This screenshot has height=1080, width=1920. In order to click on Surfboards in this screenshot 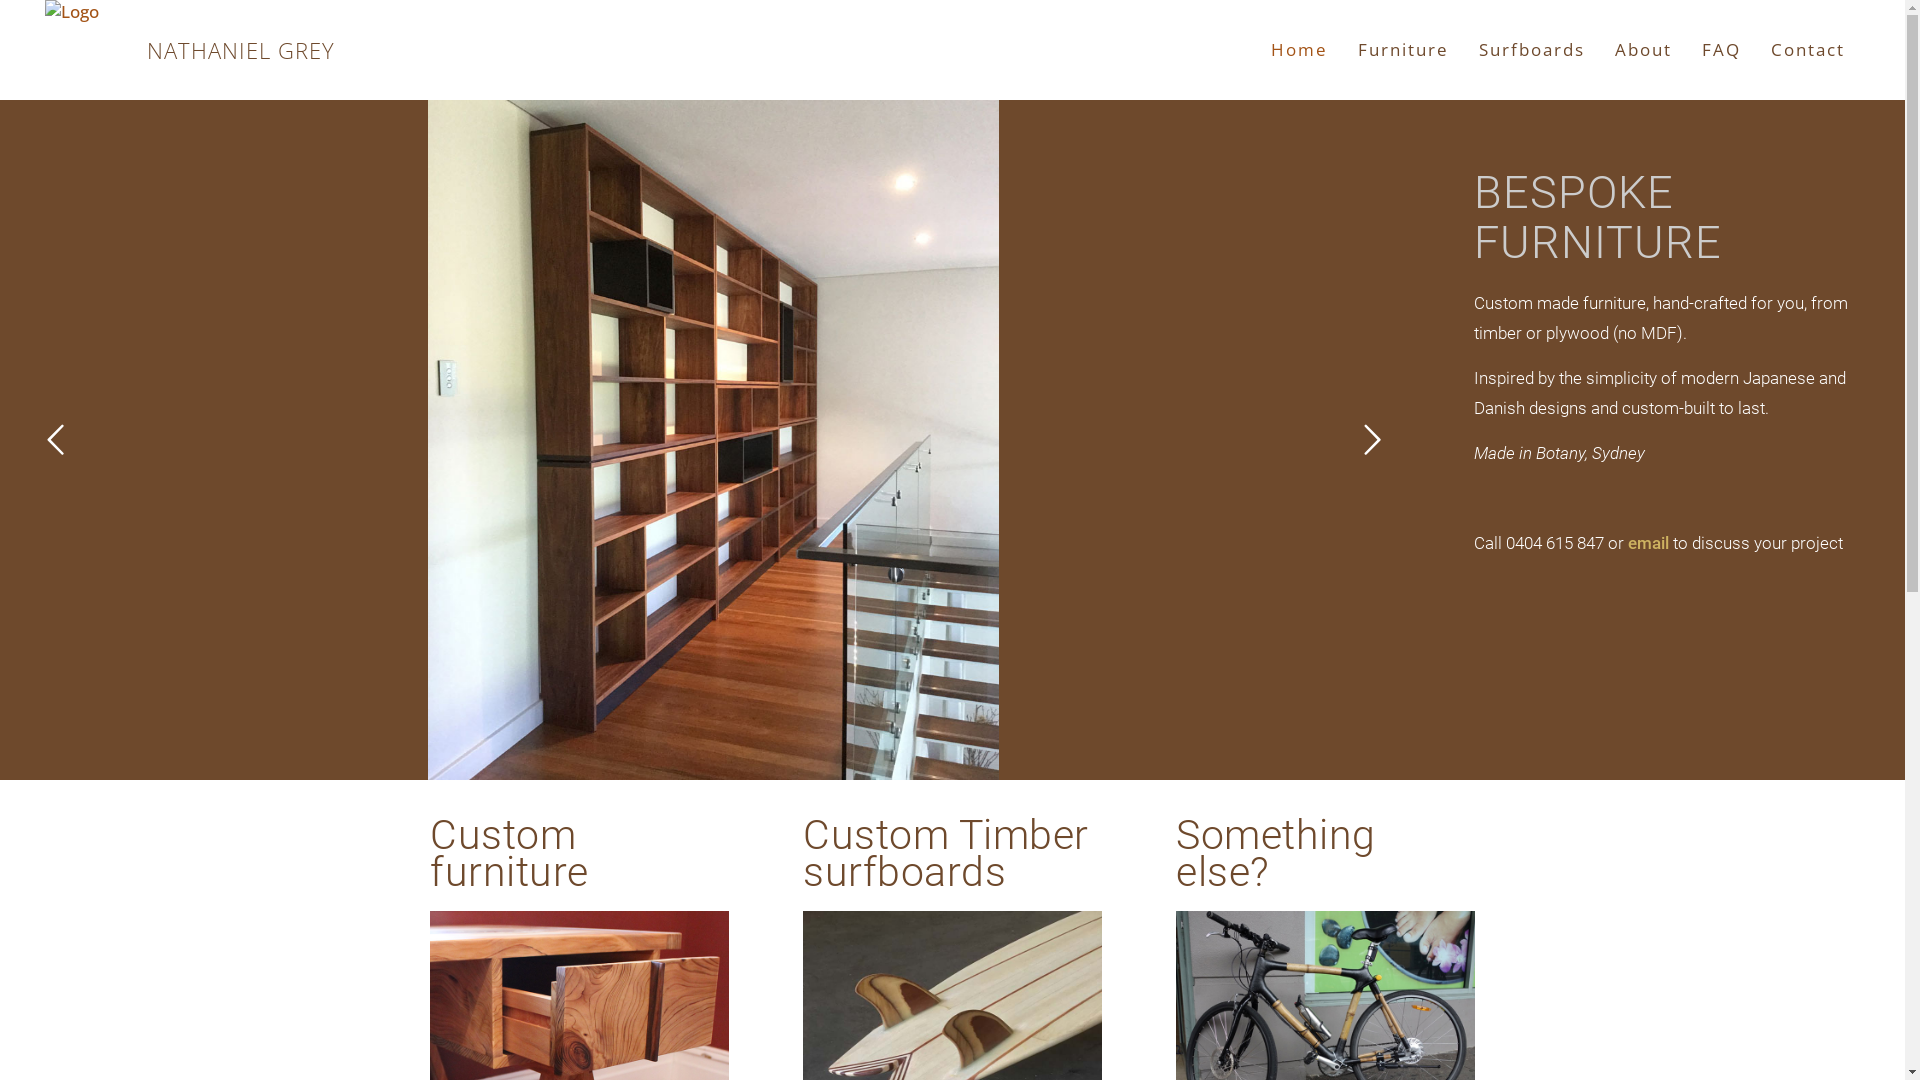, I will do `click(1532, 50)`.